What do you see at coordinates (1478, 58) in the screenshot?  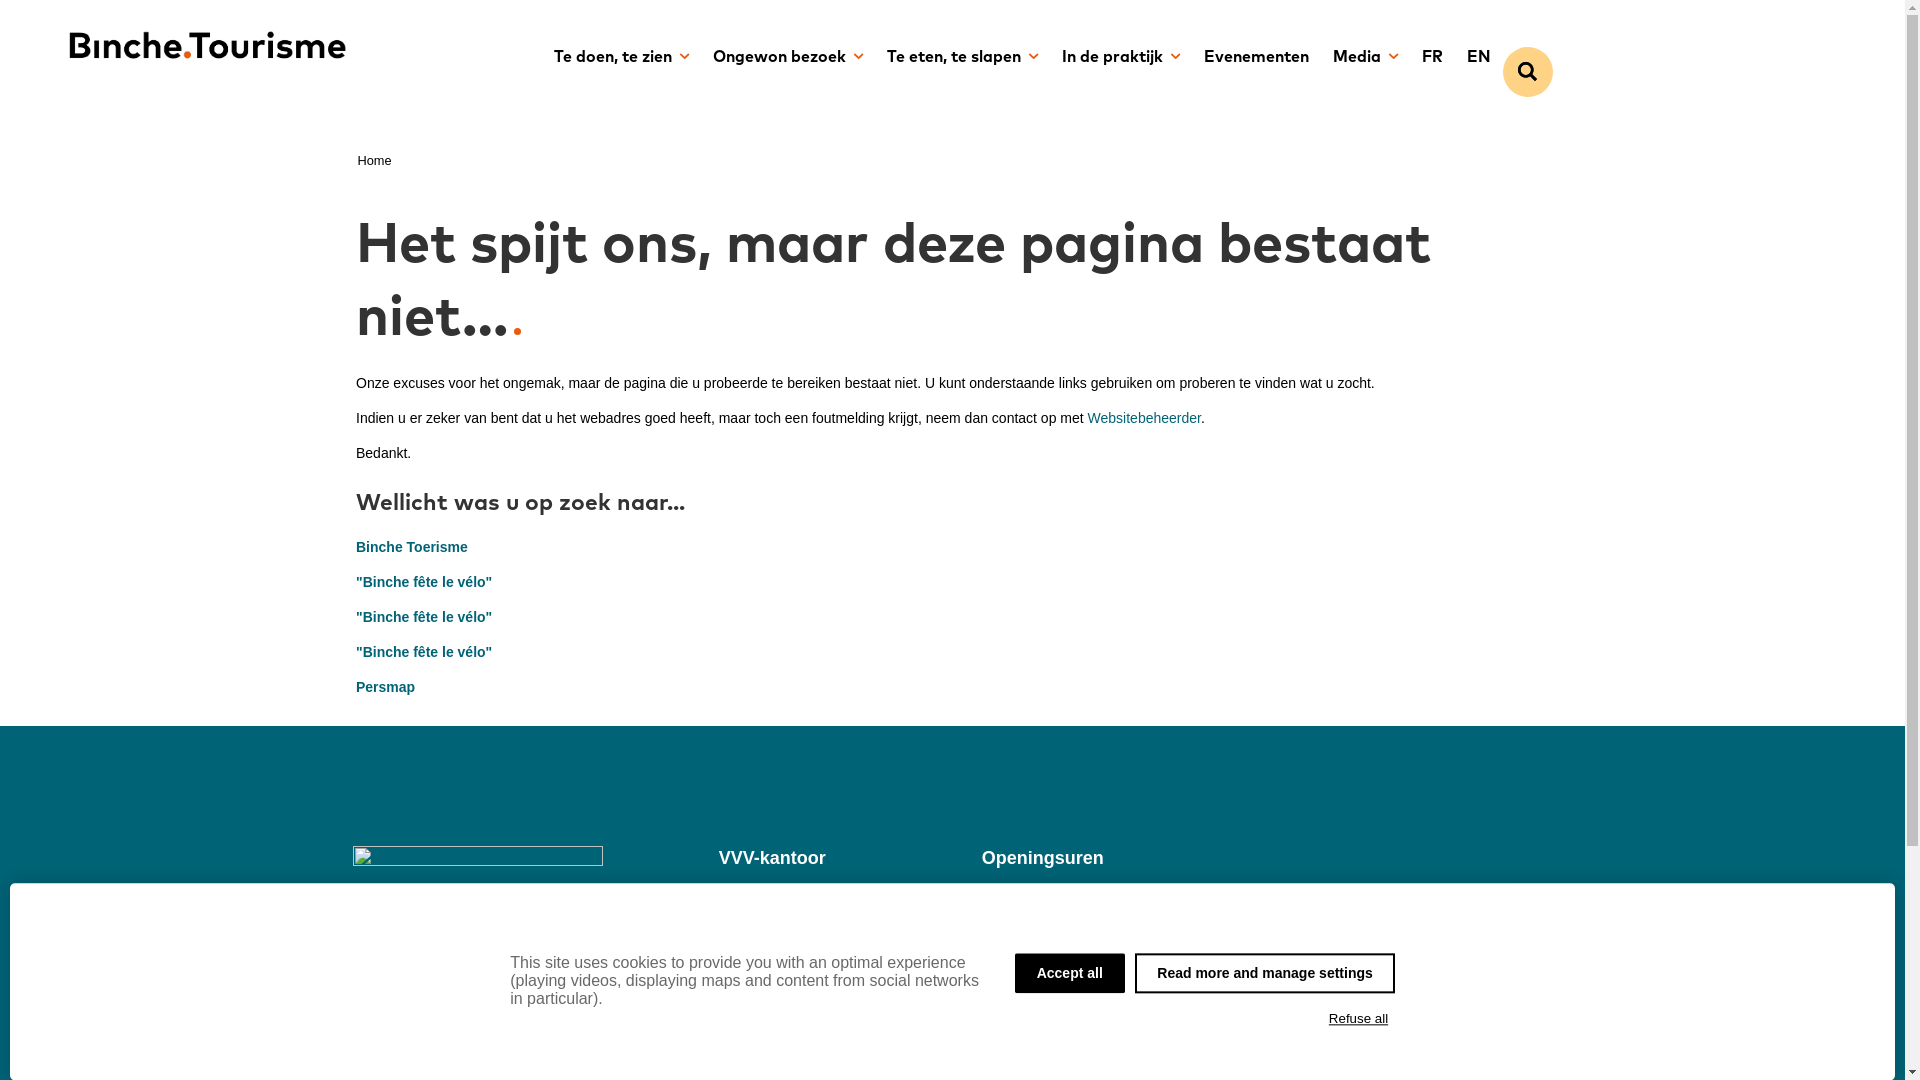 I see `EN` at bounding box center [1478, 58].